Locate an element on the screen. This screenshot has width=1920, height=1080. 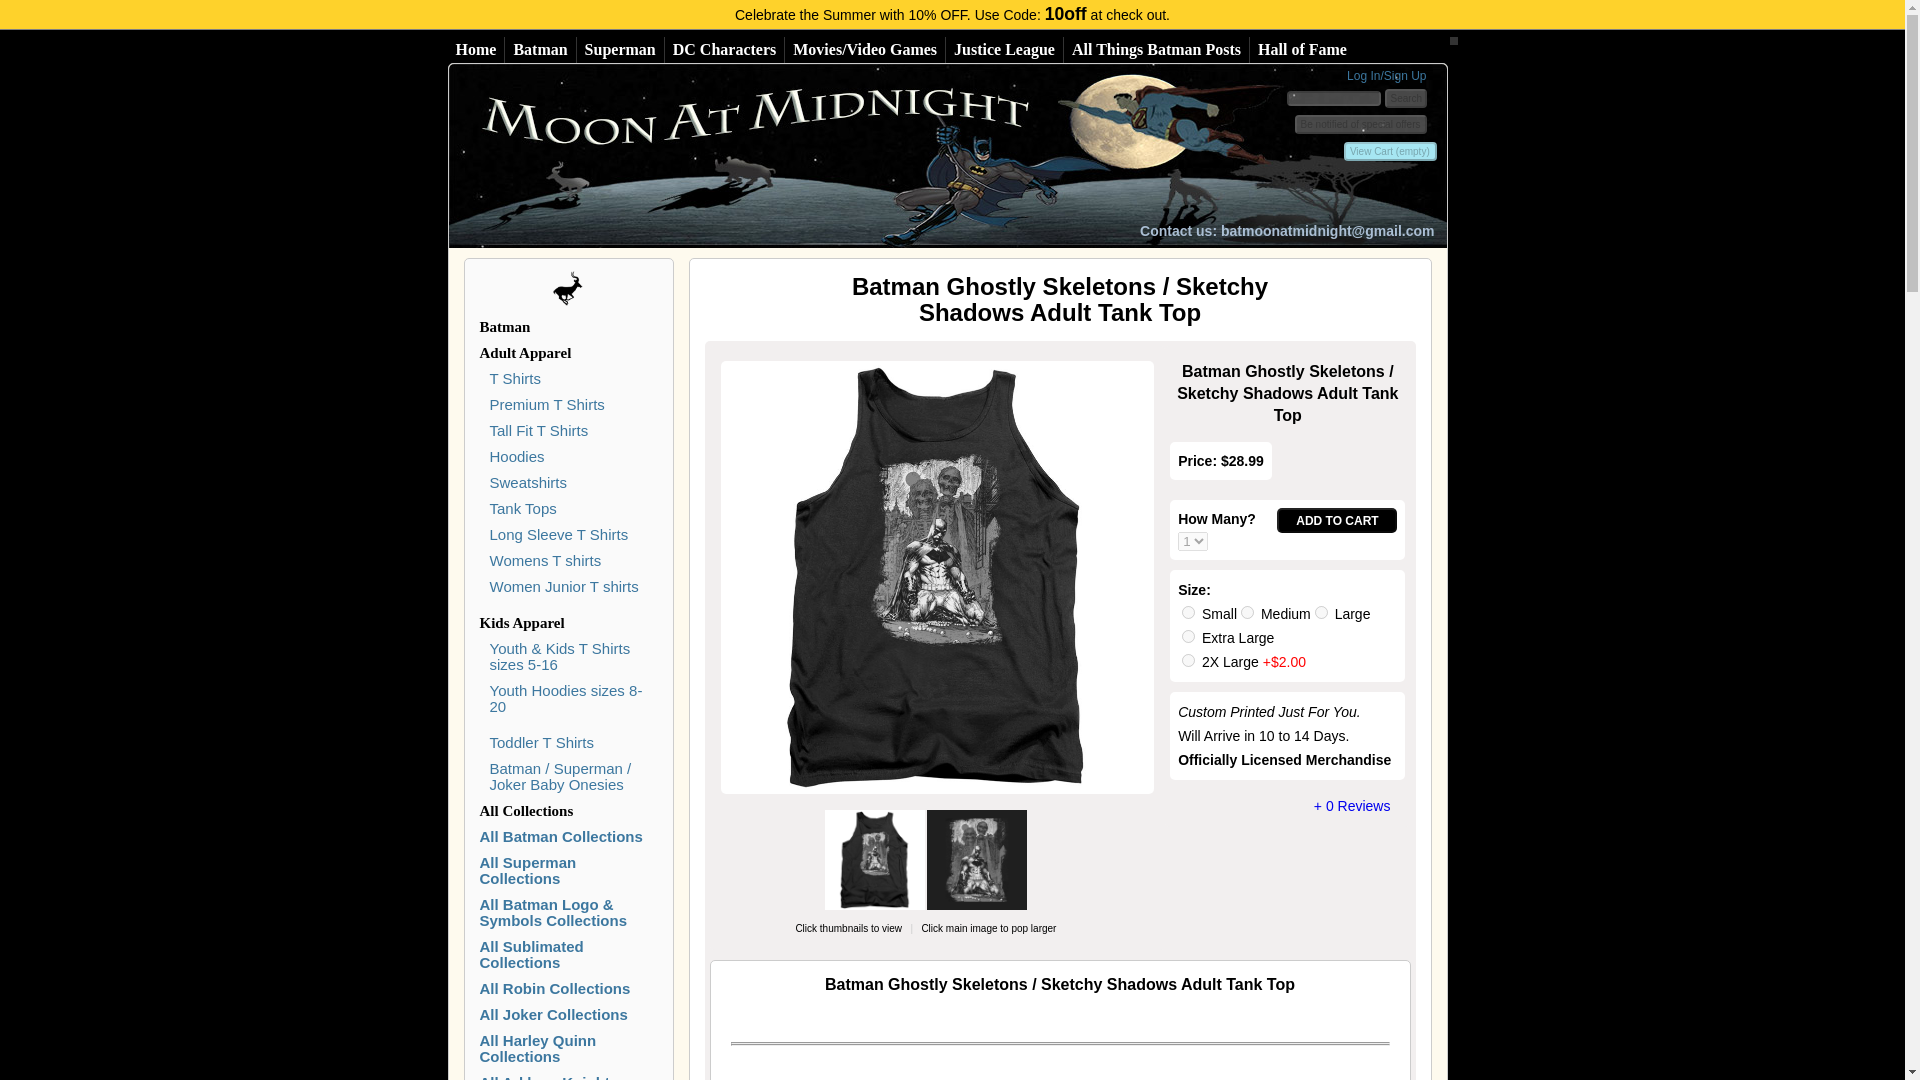
Large is located at coordinates (1322, 612).